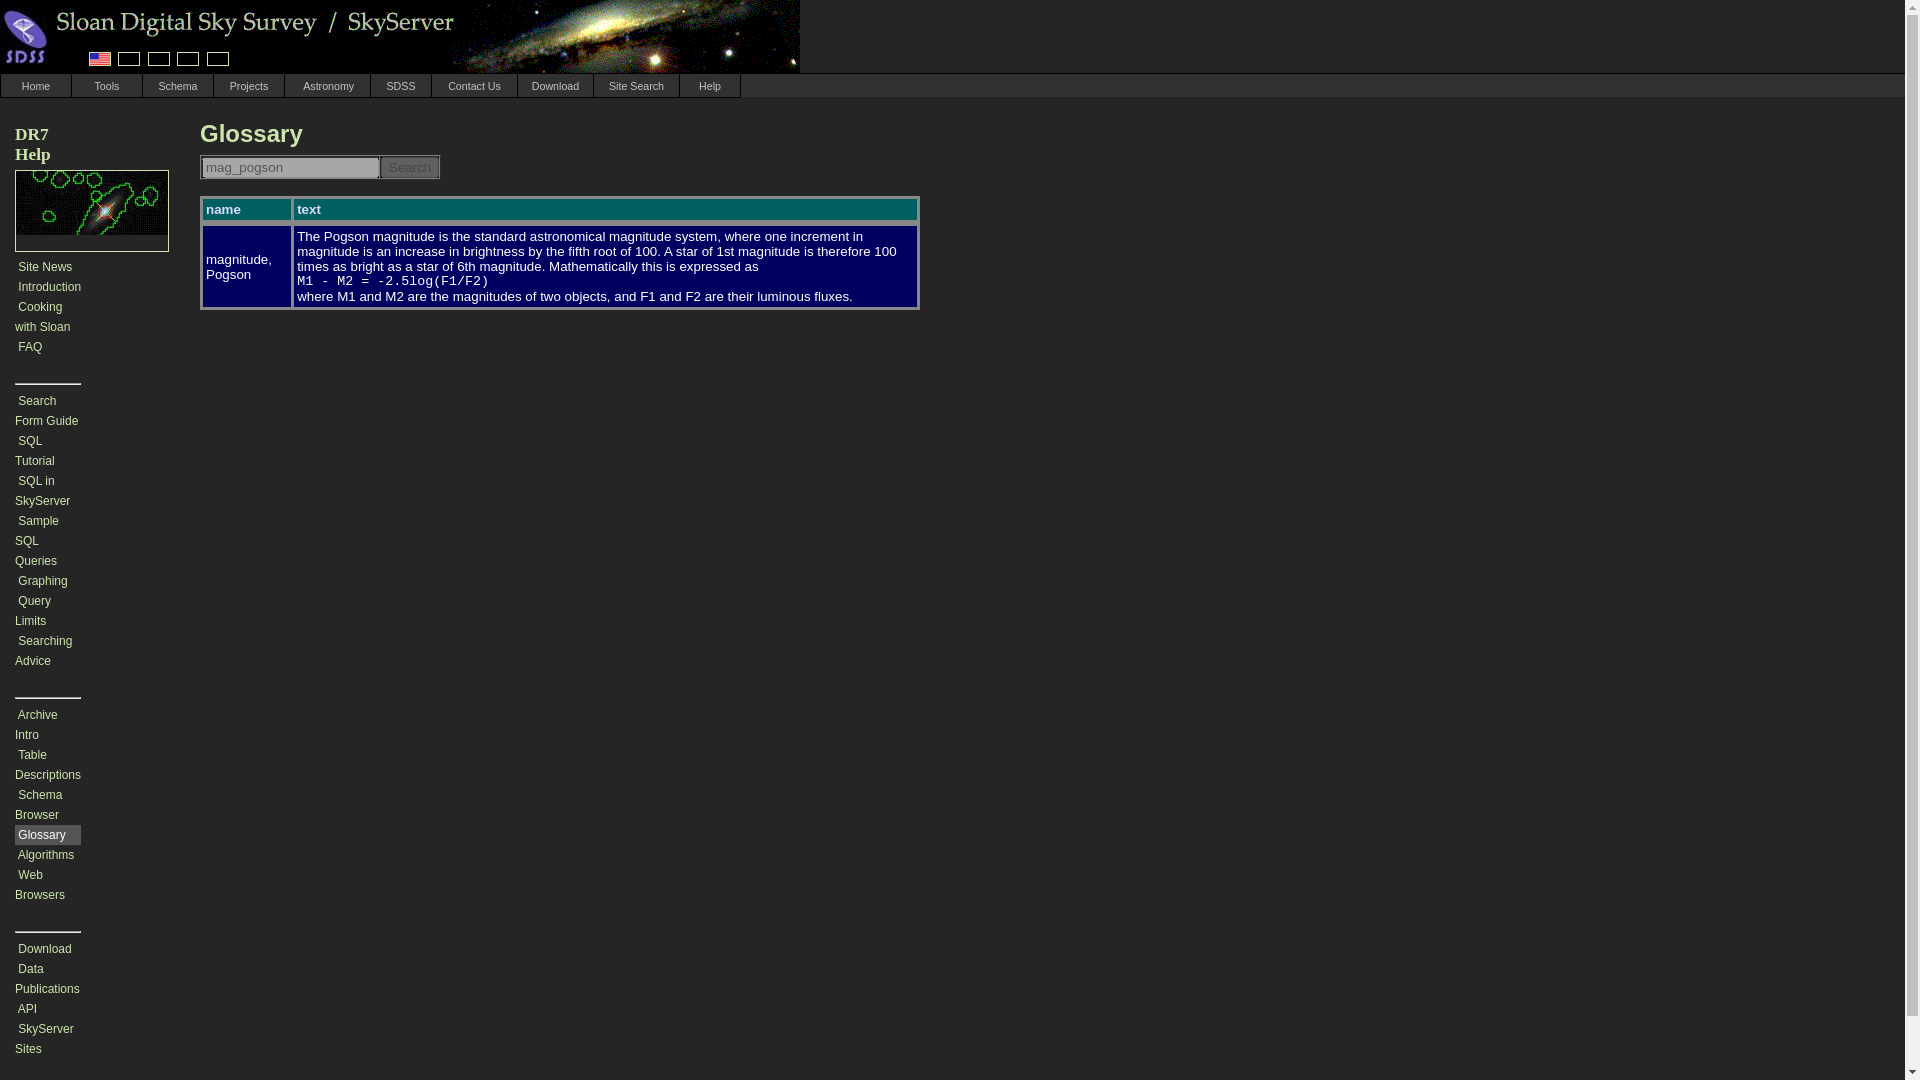  I want to click on Web Browsers, so click(40, 884).